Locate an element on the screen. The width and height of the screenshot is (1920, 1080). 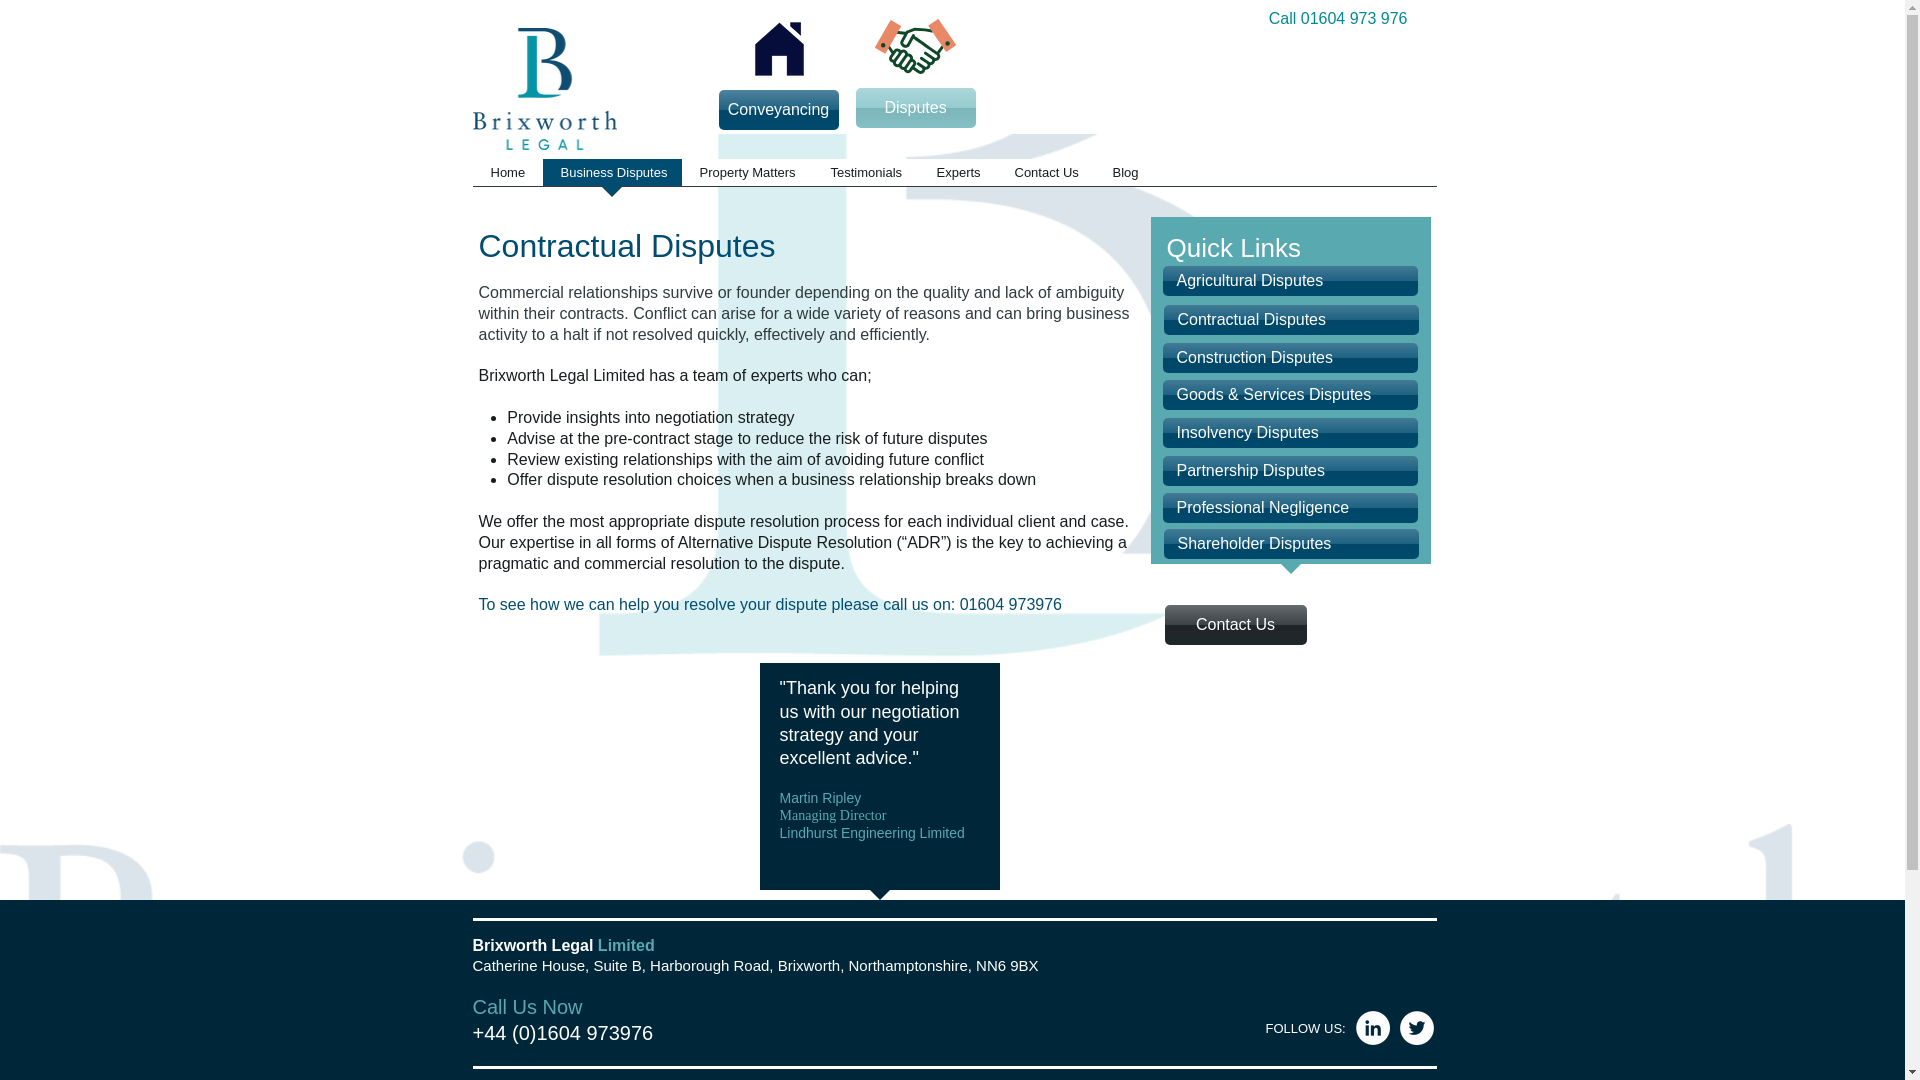
Contractual Disputes is located at coordinates (1290, 319).